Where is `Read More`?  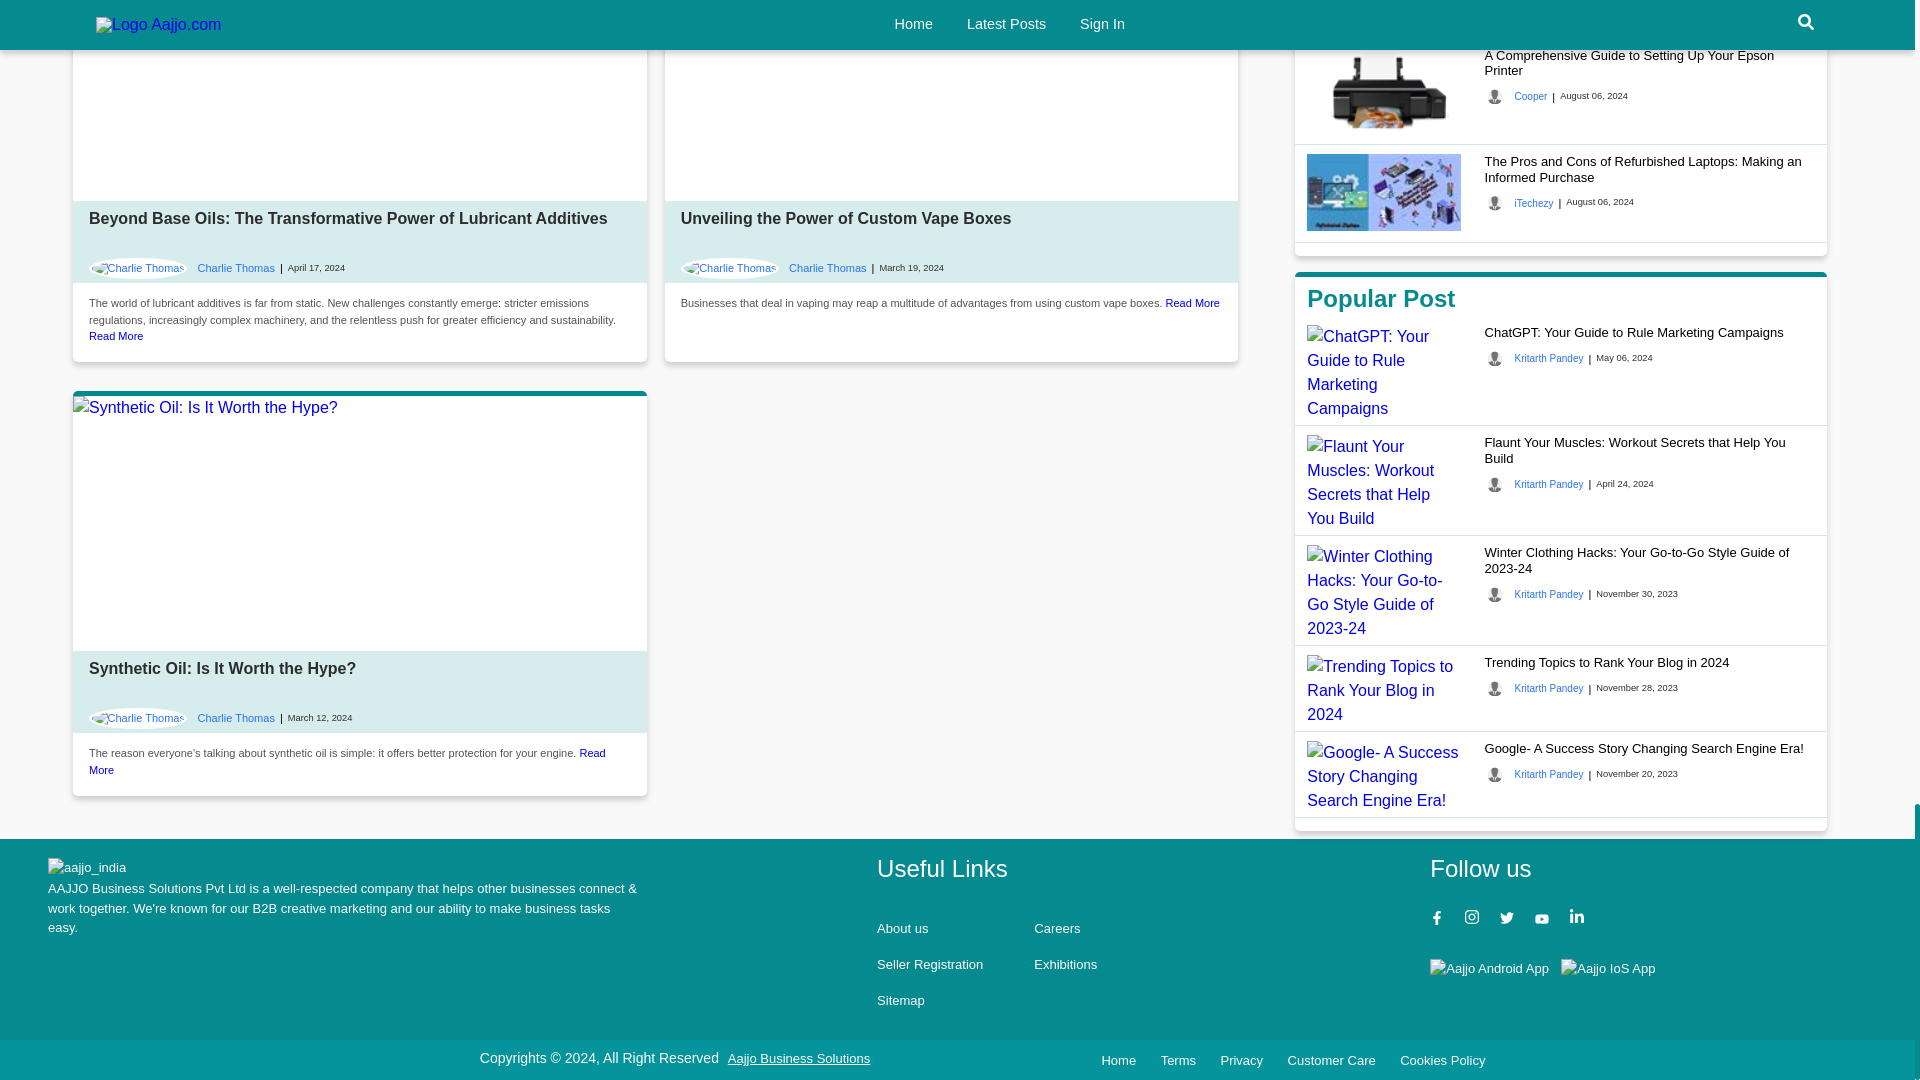 Read More is located at coordinates (347, 762).